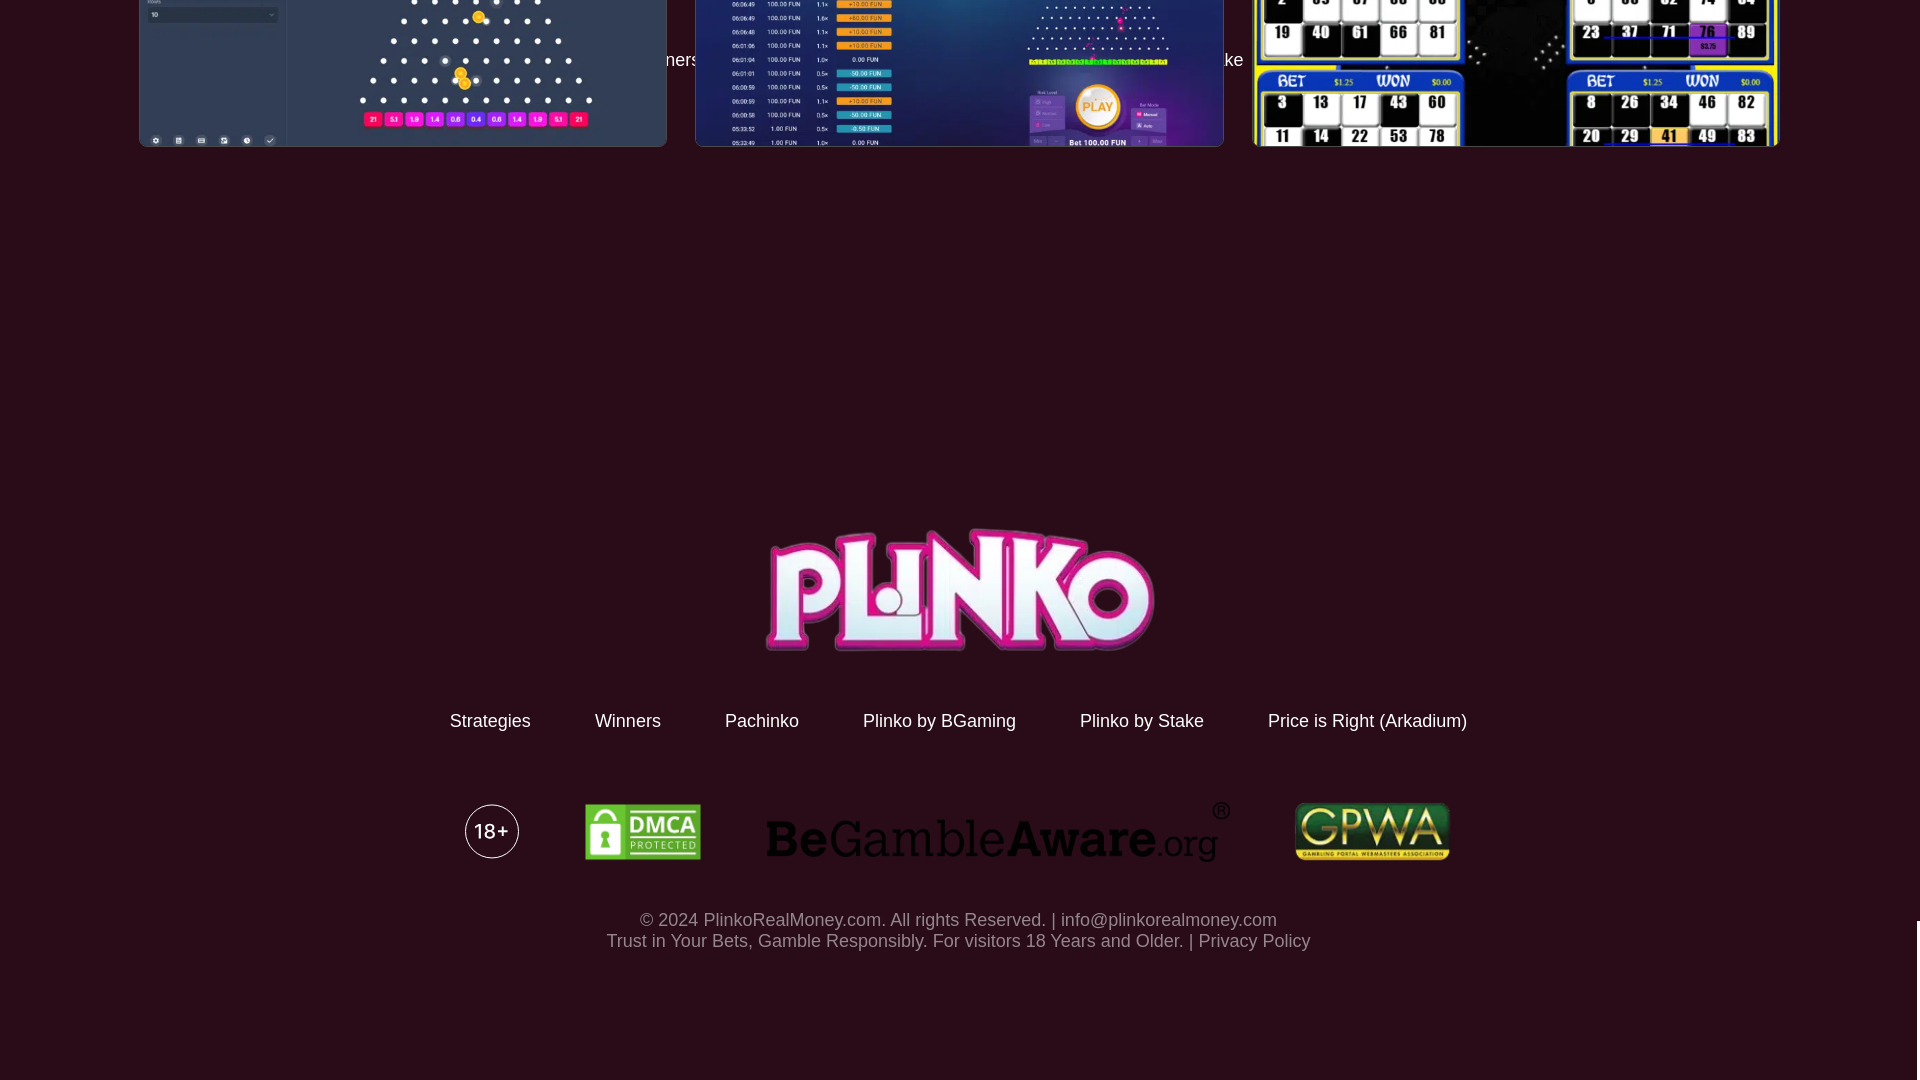 This screenshot has width=1920, height=1080. Describe the element at coordinates (938, 720) in the screenshot. I see `Plinko by BGaming` at that location.